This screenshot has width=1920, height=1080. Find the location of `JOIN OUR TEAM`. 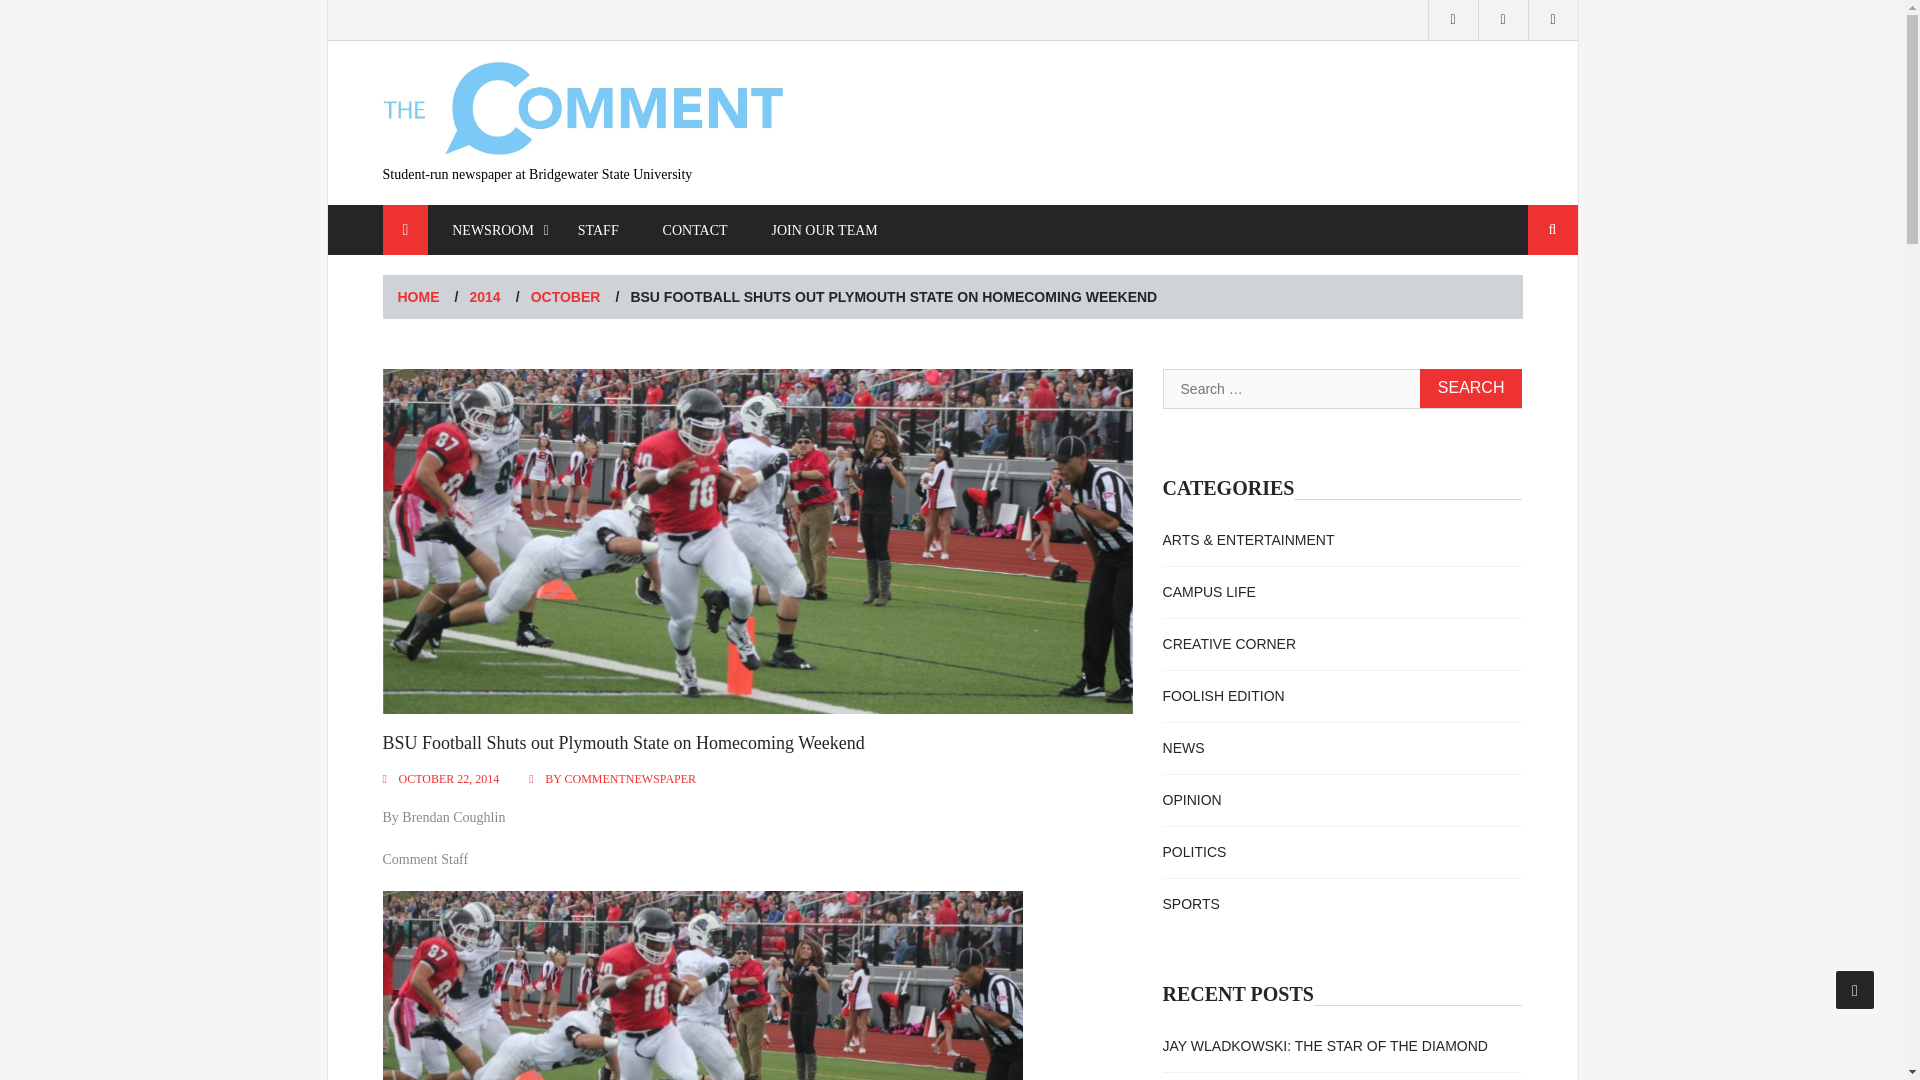

JOIN OUR TEAM is located at coordinates (823, 230).